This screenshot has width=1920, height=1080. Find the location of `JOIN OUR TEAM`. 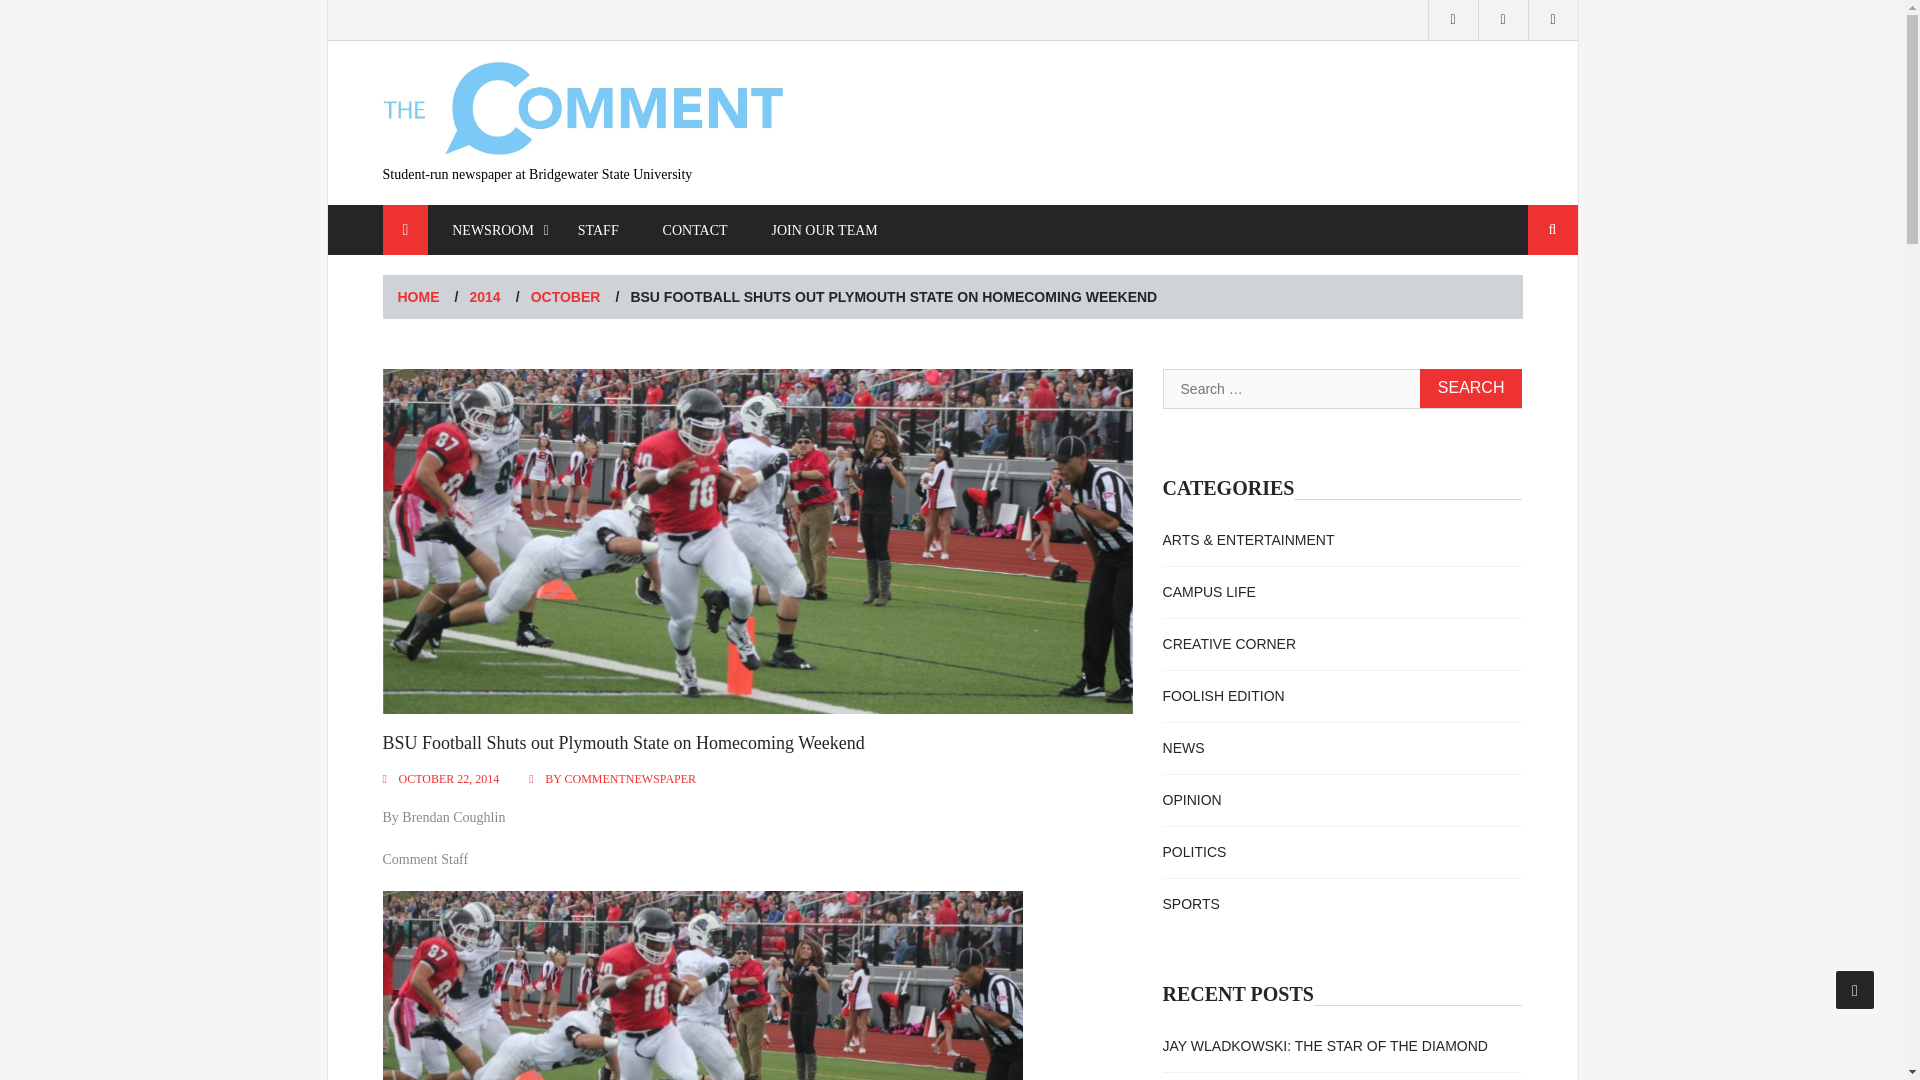

JOIN OUR TEAM is located at coordinates (823, 230).